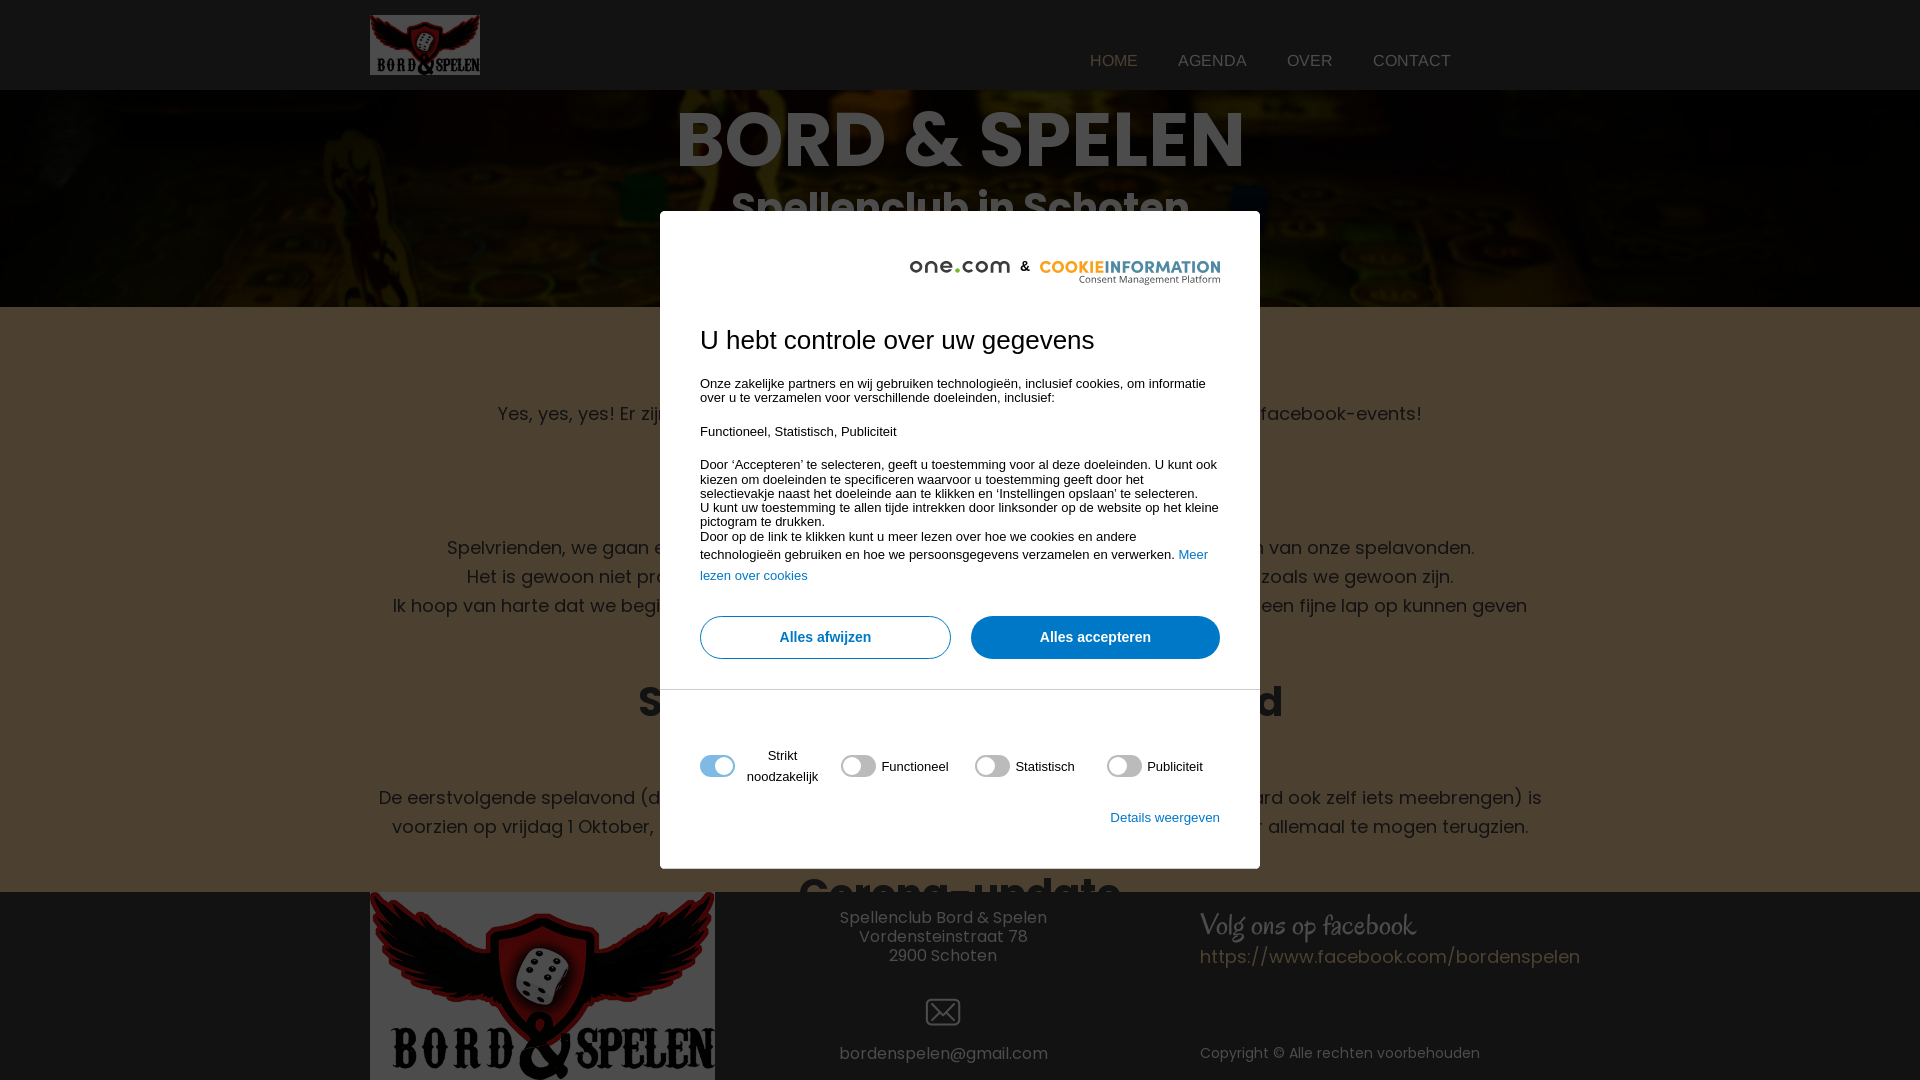 This screenshot has height=1080, width=1920. I want to click on https://www.facebook.com/bordenspelen, so click(1390, 956).